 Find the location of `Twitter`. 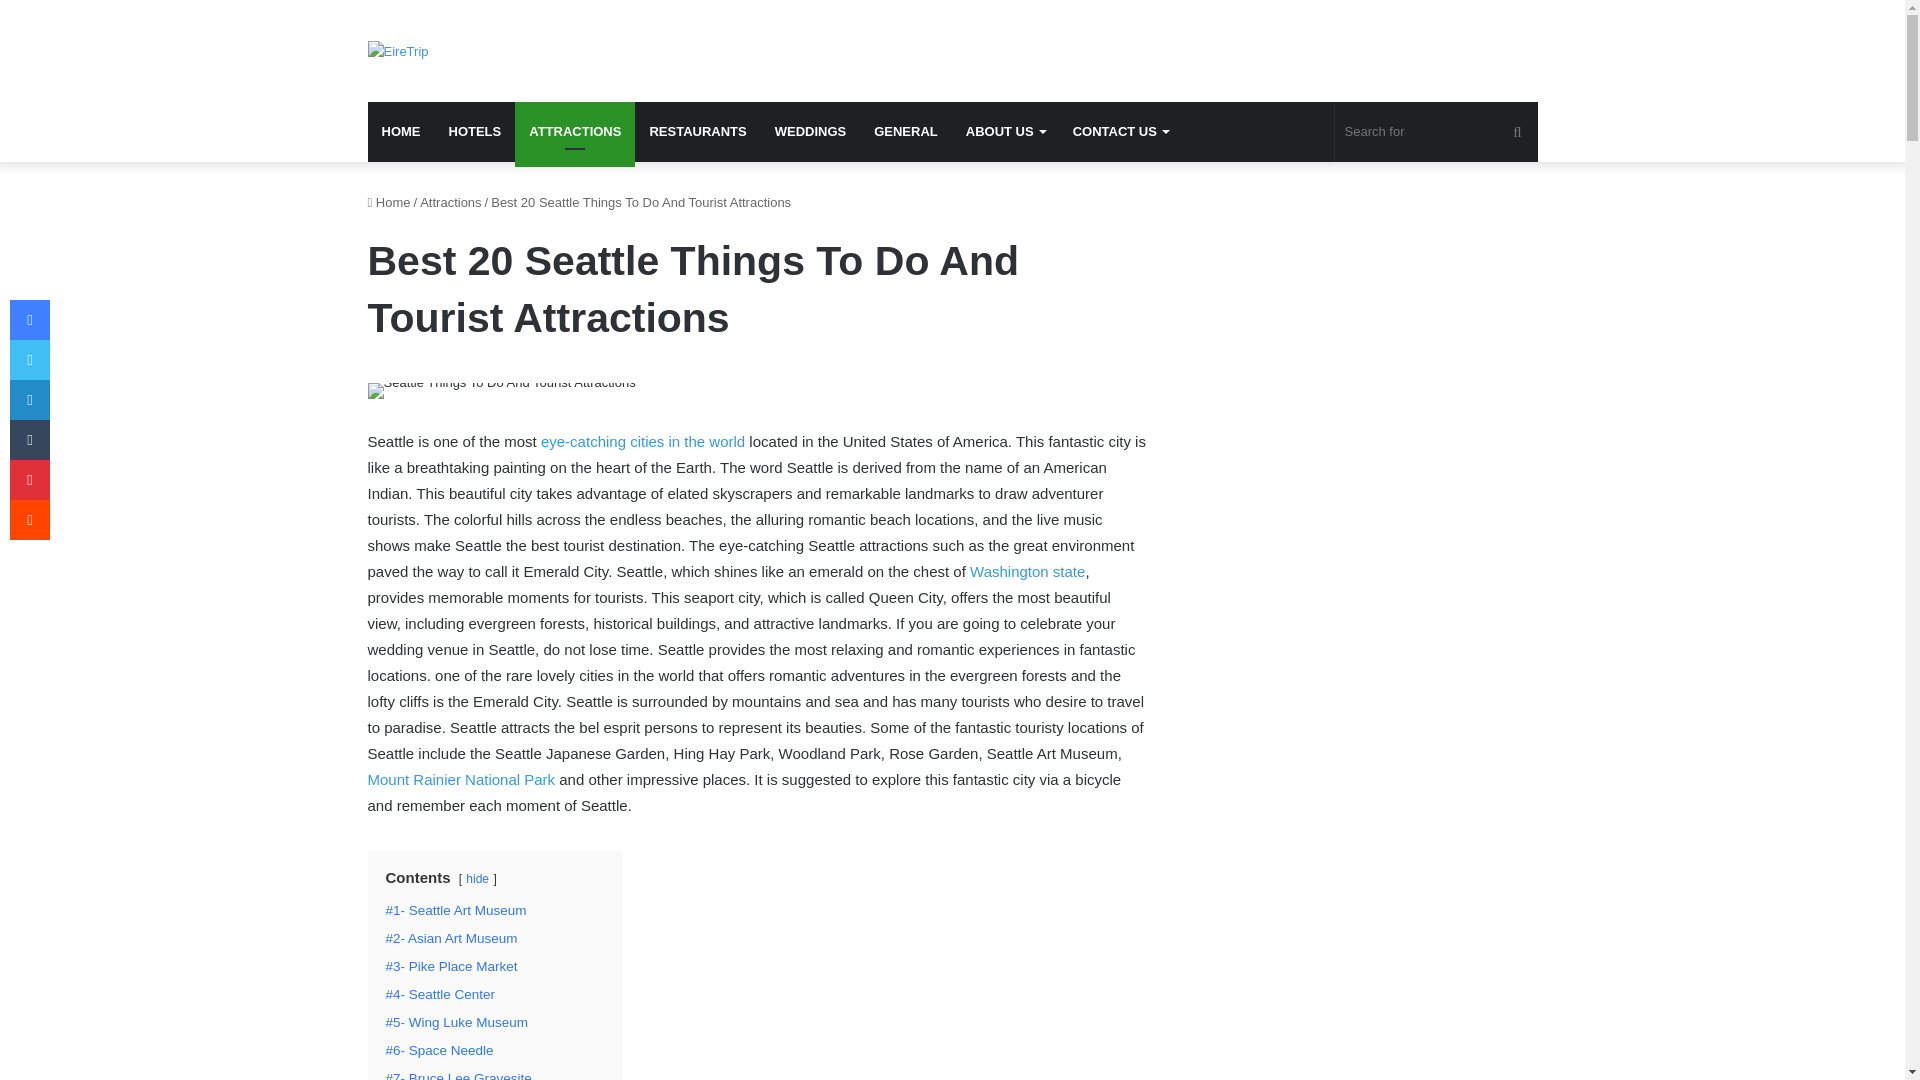

Twitter is located at coordinates (29, 360).